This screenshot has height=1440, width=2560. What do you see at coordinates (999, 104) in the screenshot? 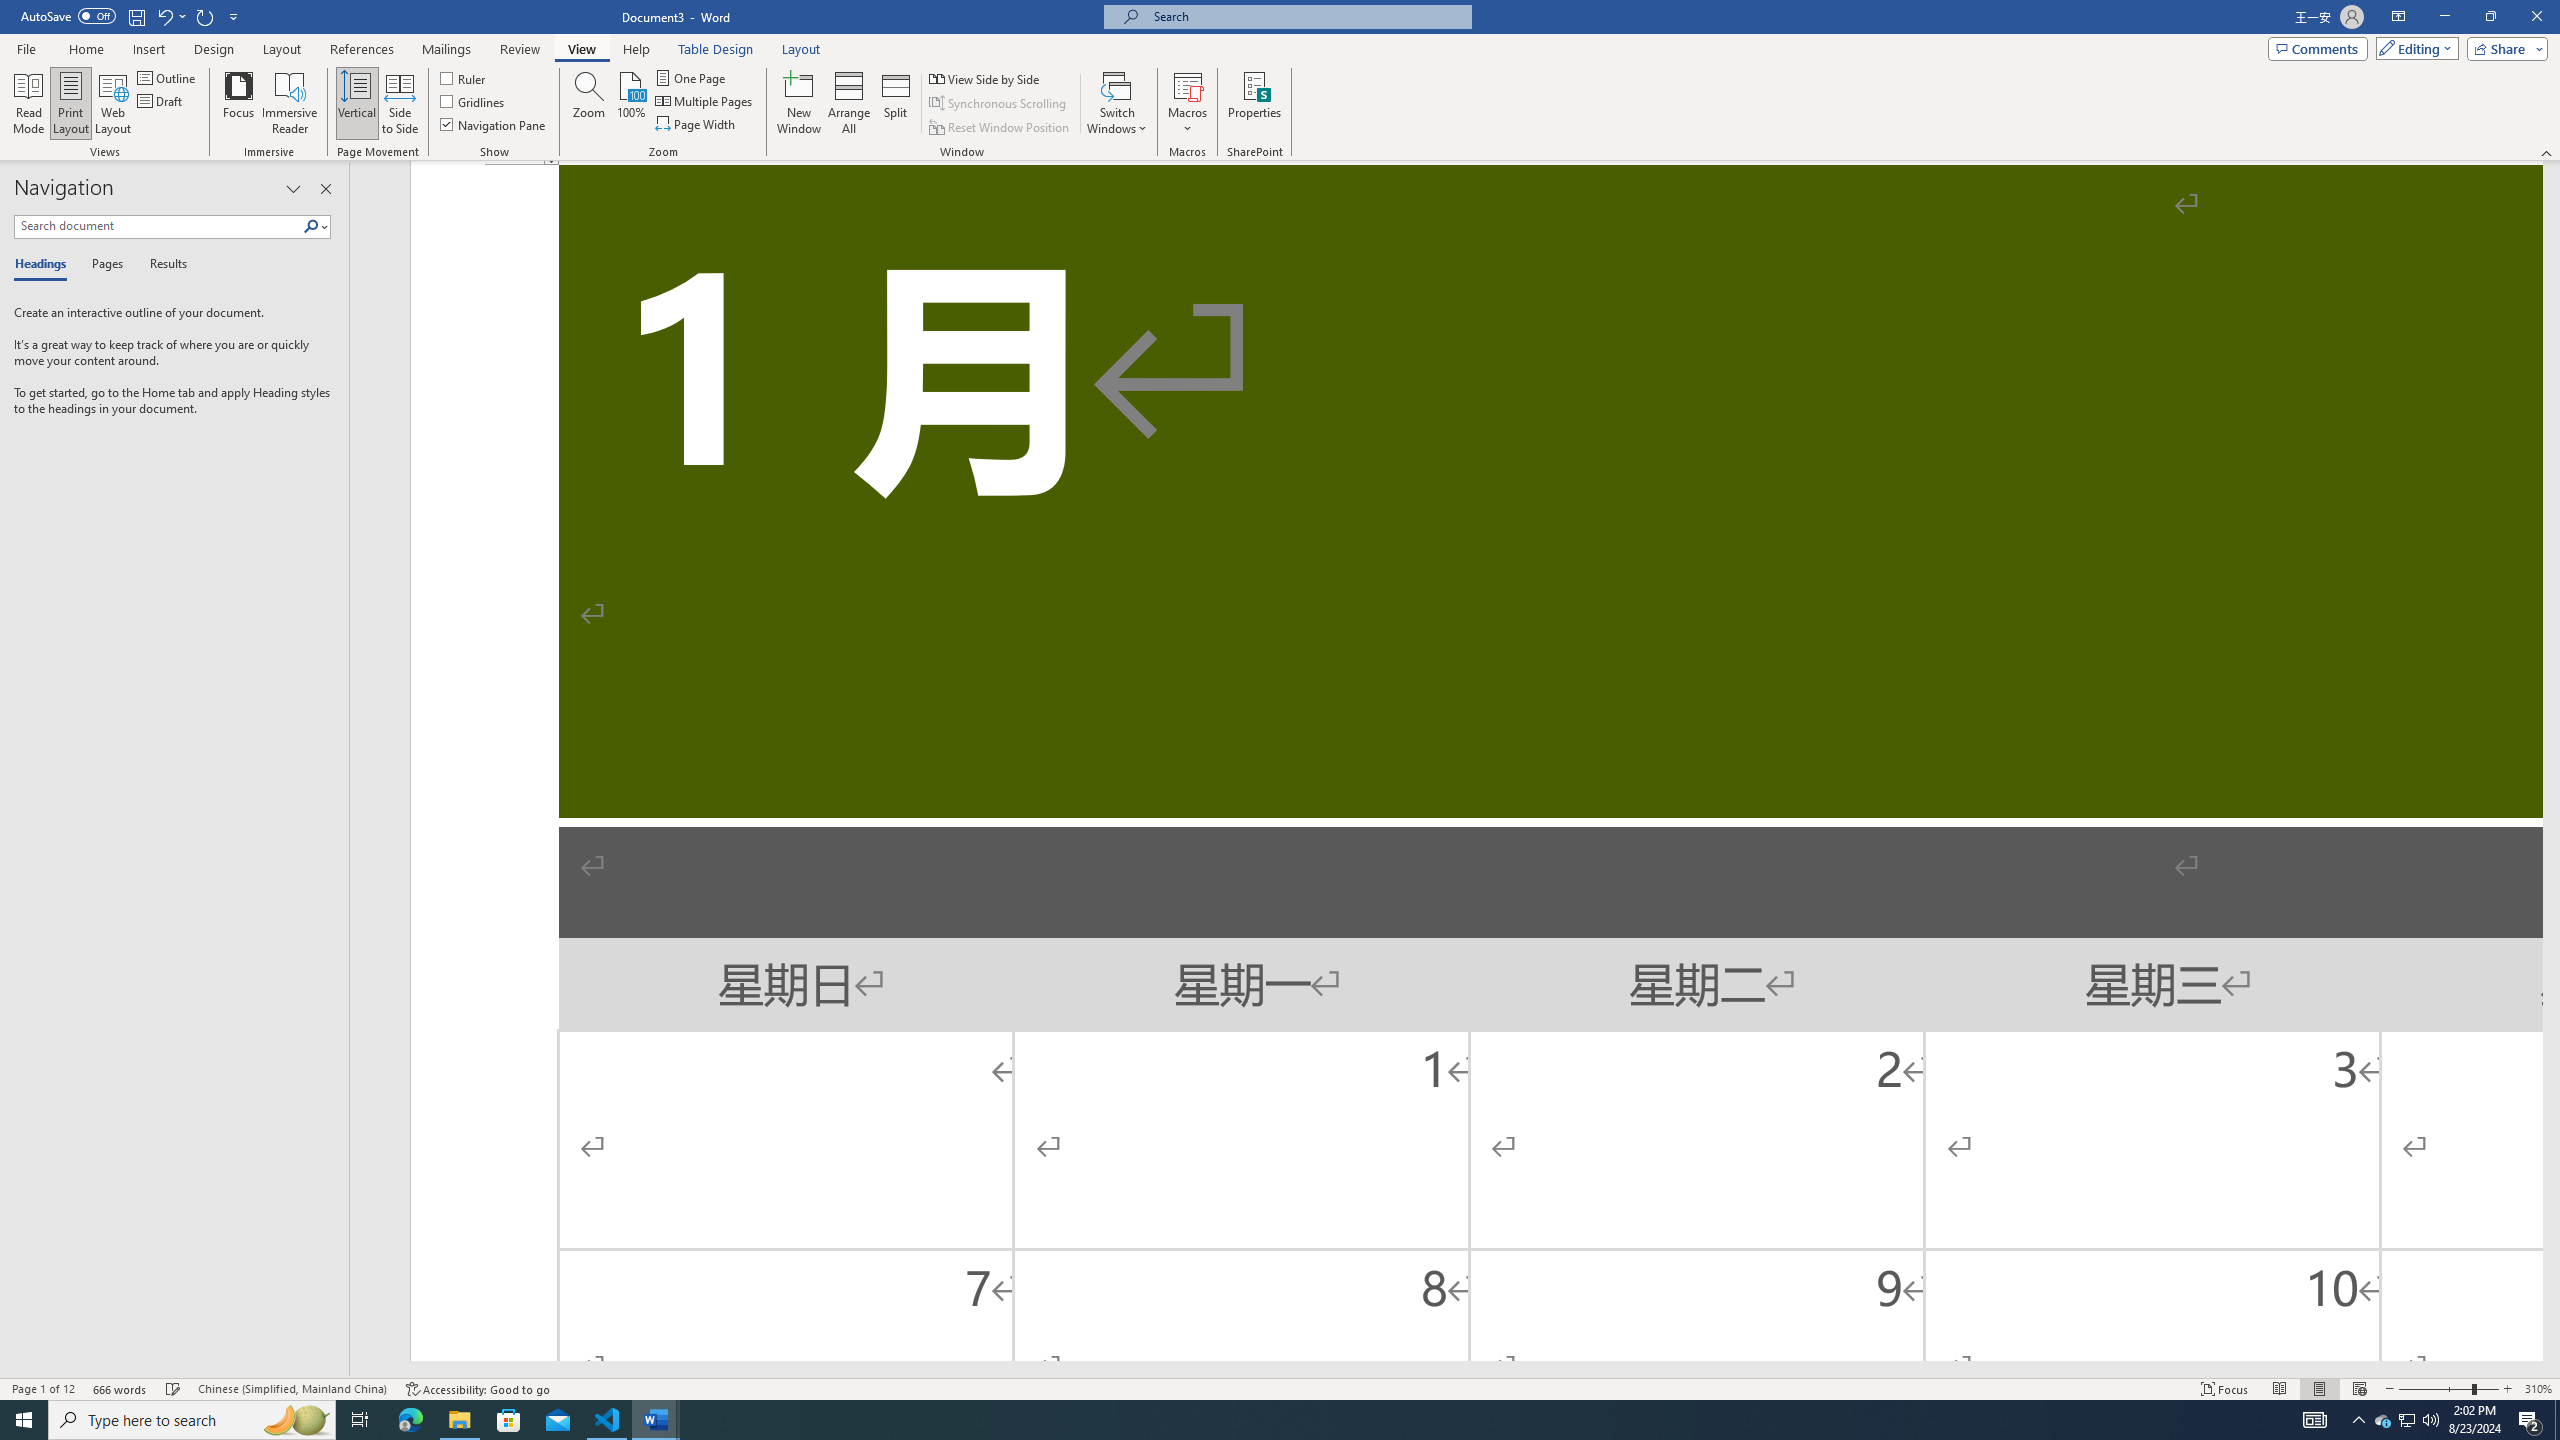
I see `Synchronous Scrolling` at bounding box center [999, 104].